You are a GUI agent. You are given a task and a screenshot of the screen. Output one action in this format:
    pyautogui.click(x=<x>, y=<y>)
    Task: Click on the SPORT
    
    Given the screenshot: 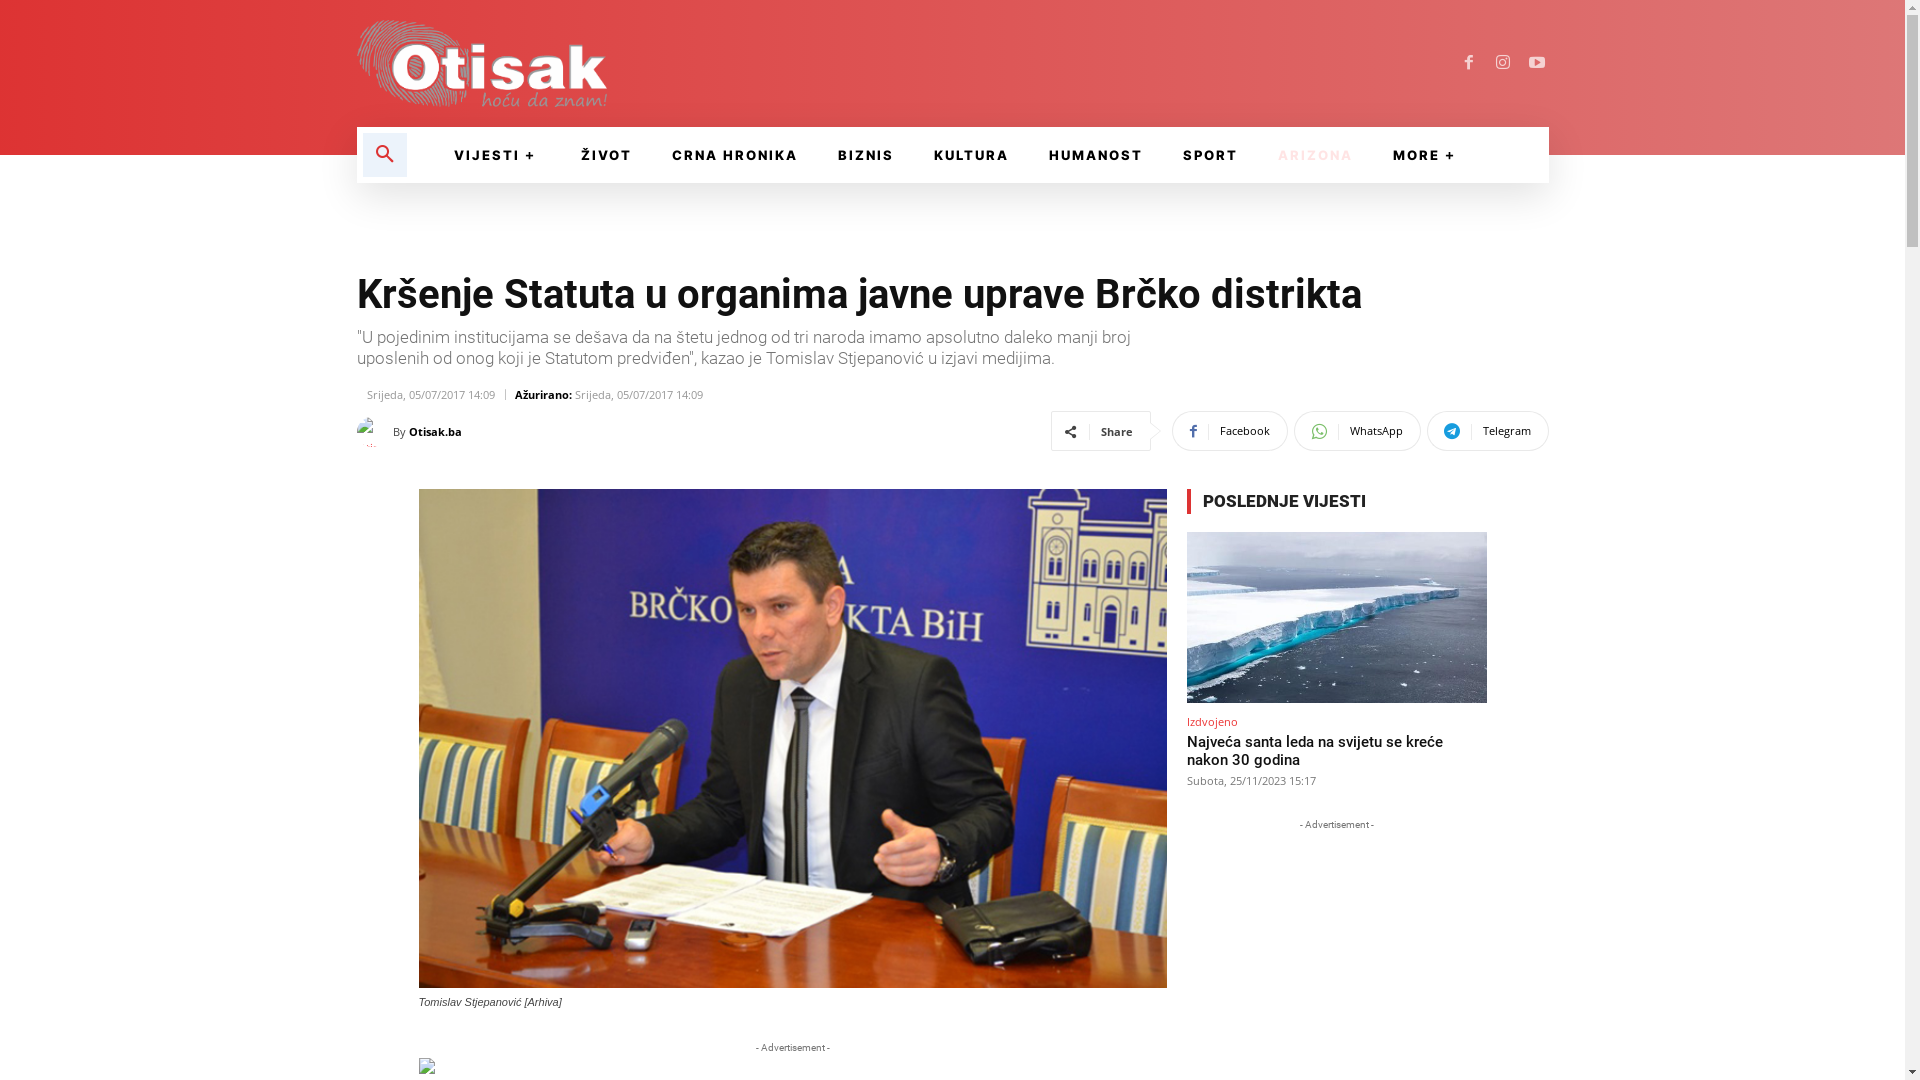 What is the action you would take?
    pyautogui.click(x=1210, y=155)
    